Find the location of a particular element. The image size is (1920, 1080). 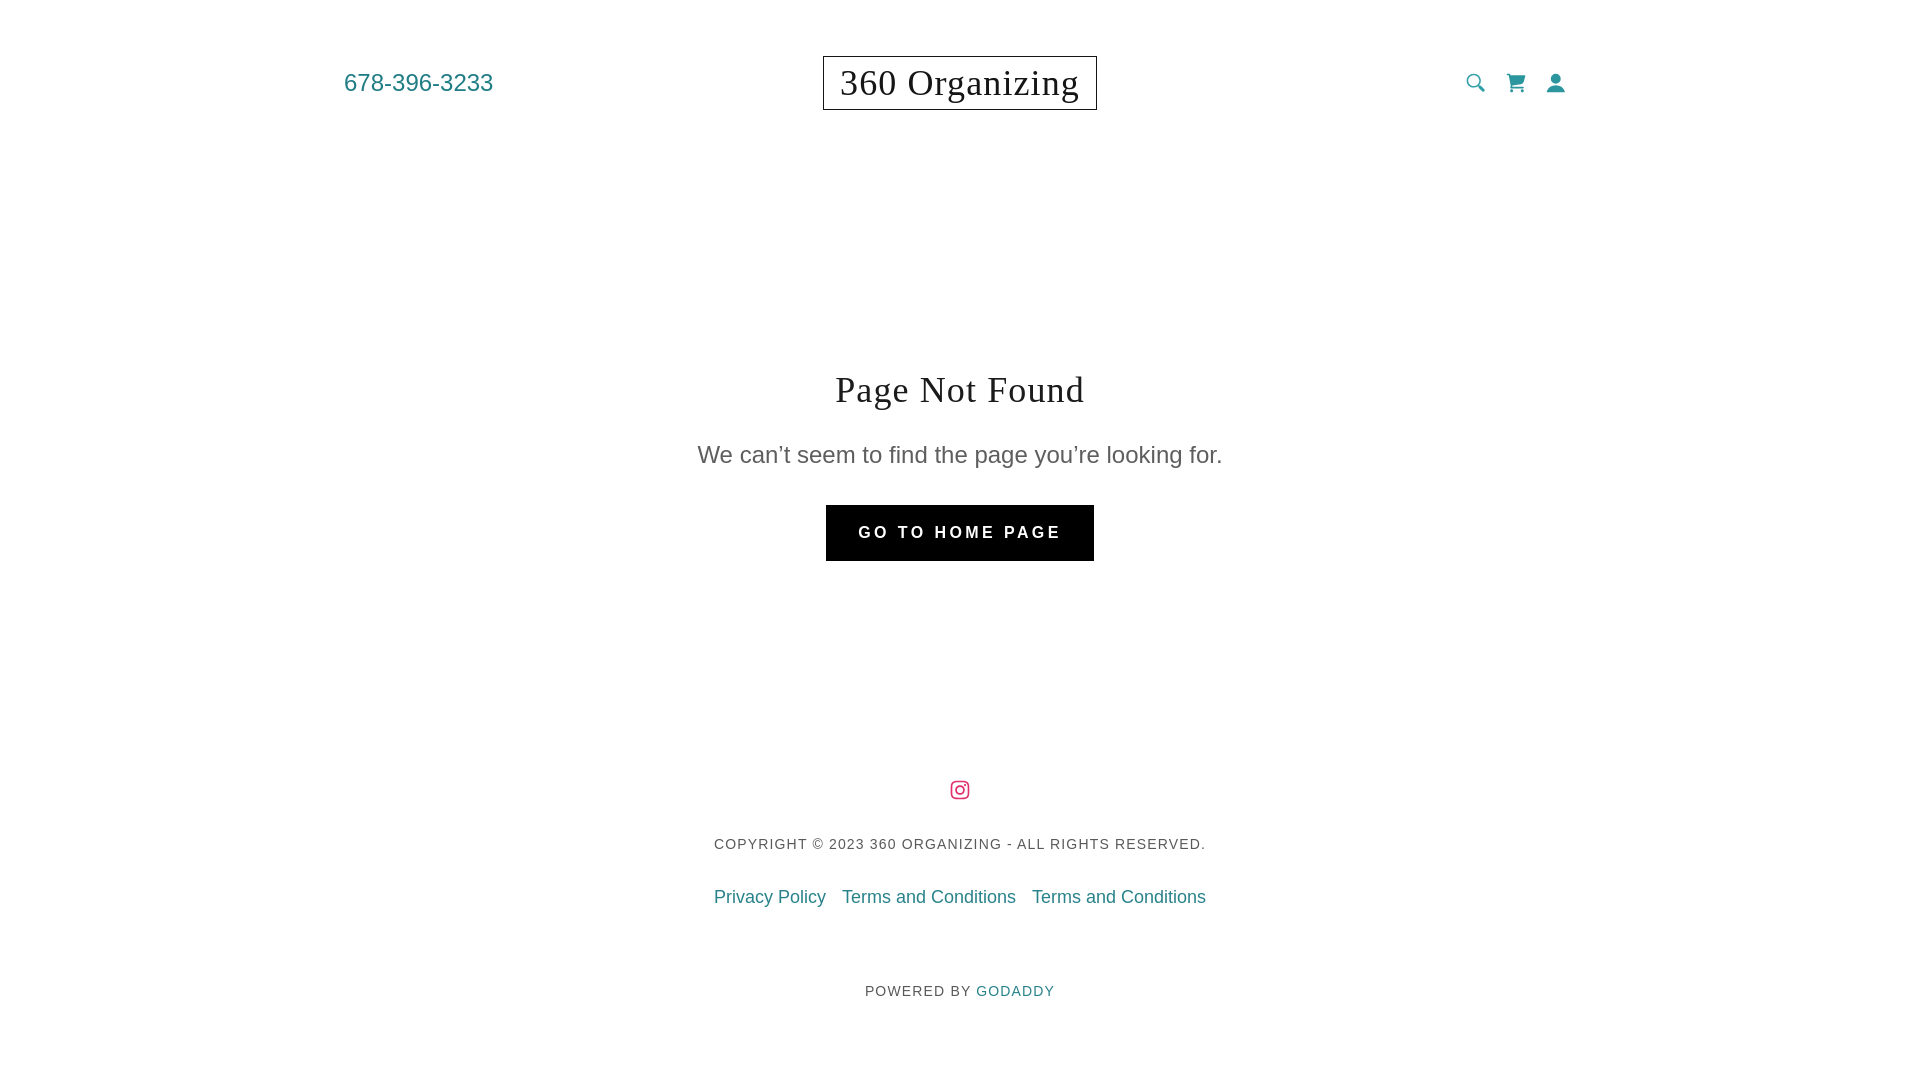

GO TO HOME PAGE is located at coordinates (960, 532).